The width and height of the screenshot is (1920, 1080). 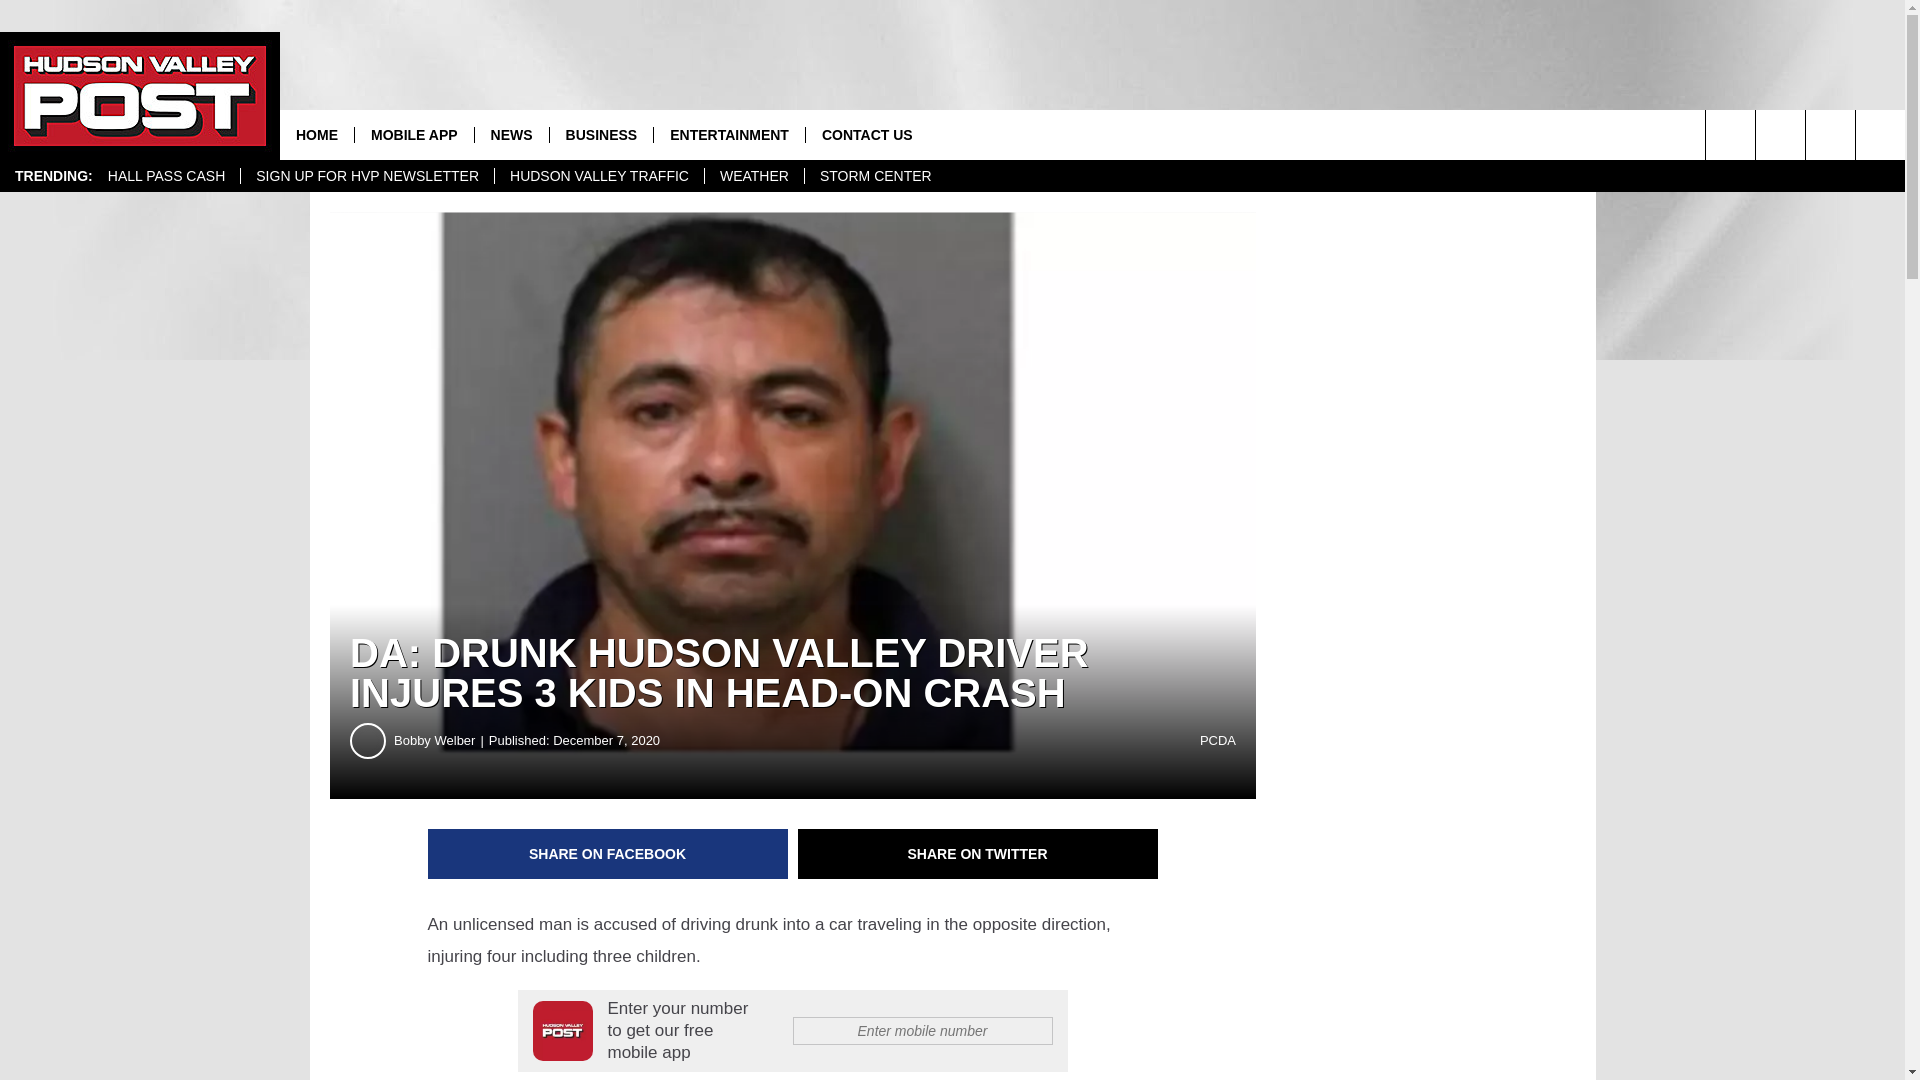 I want to click on ENTERTAINMENT, so click(x=728, y=134).